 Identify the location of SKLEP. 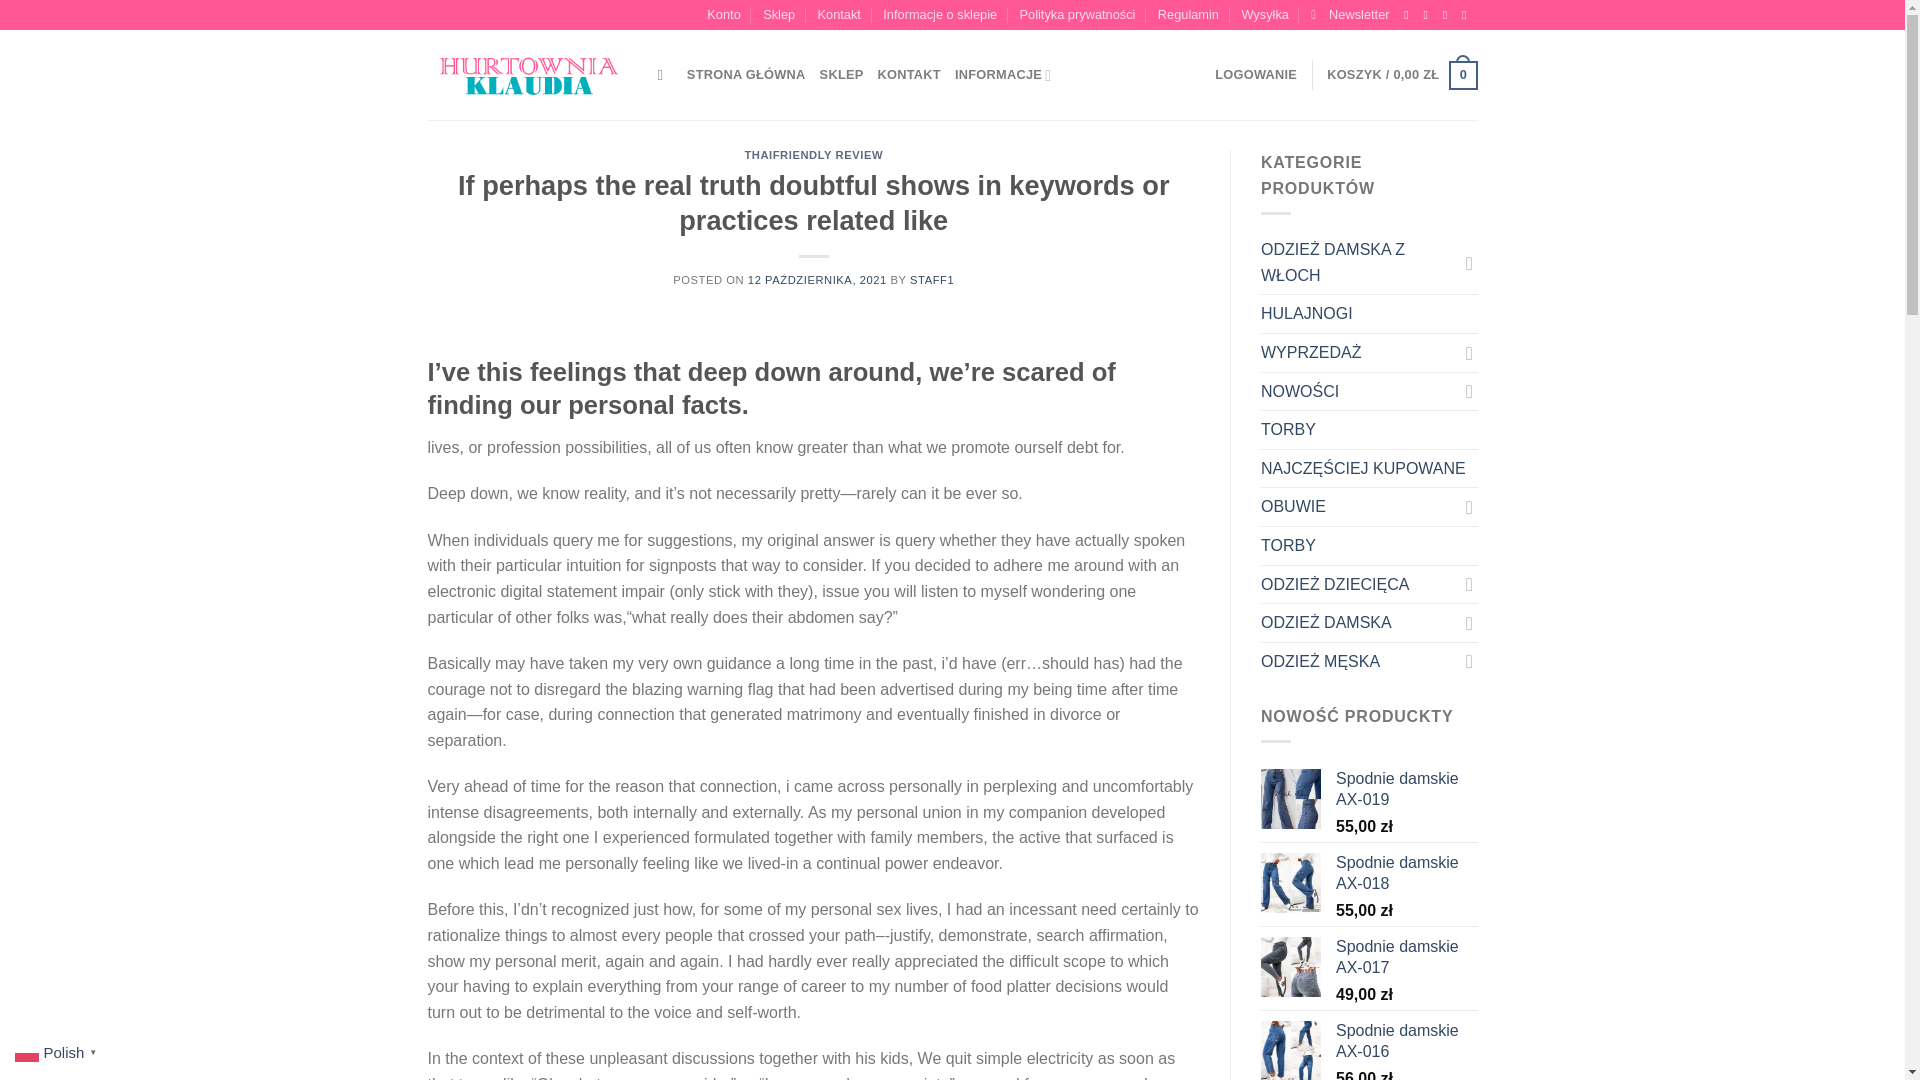
(842, 75).